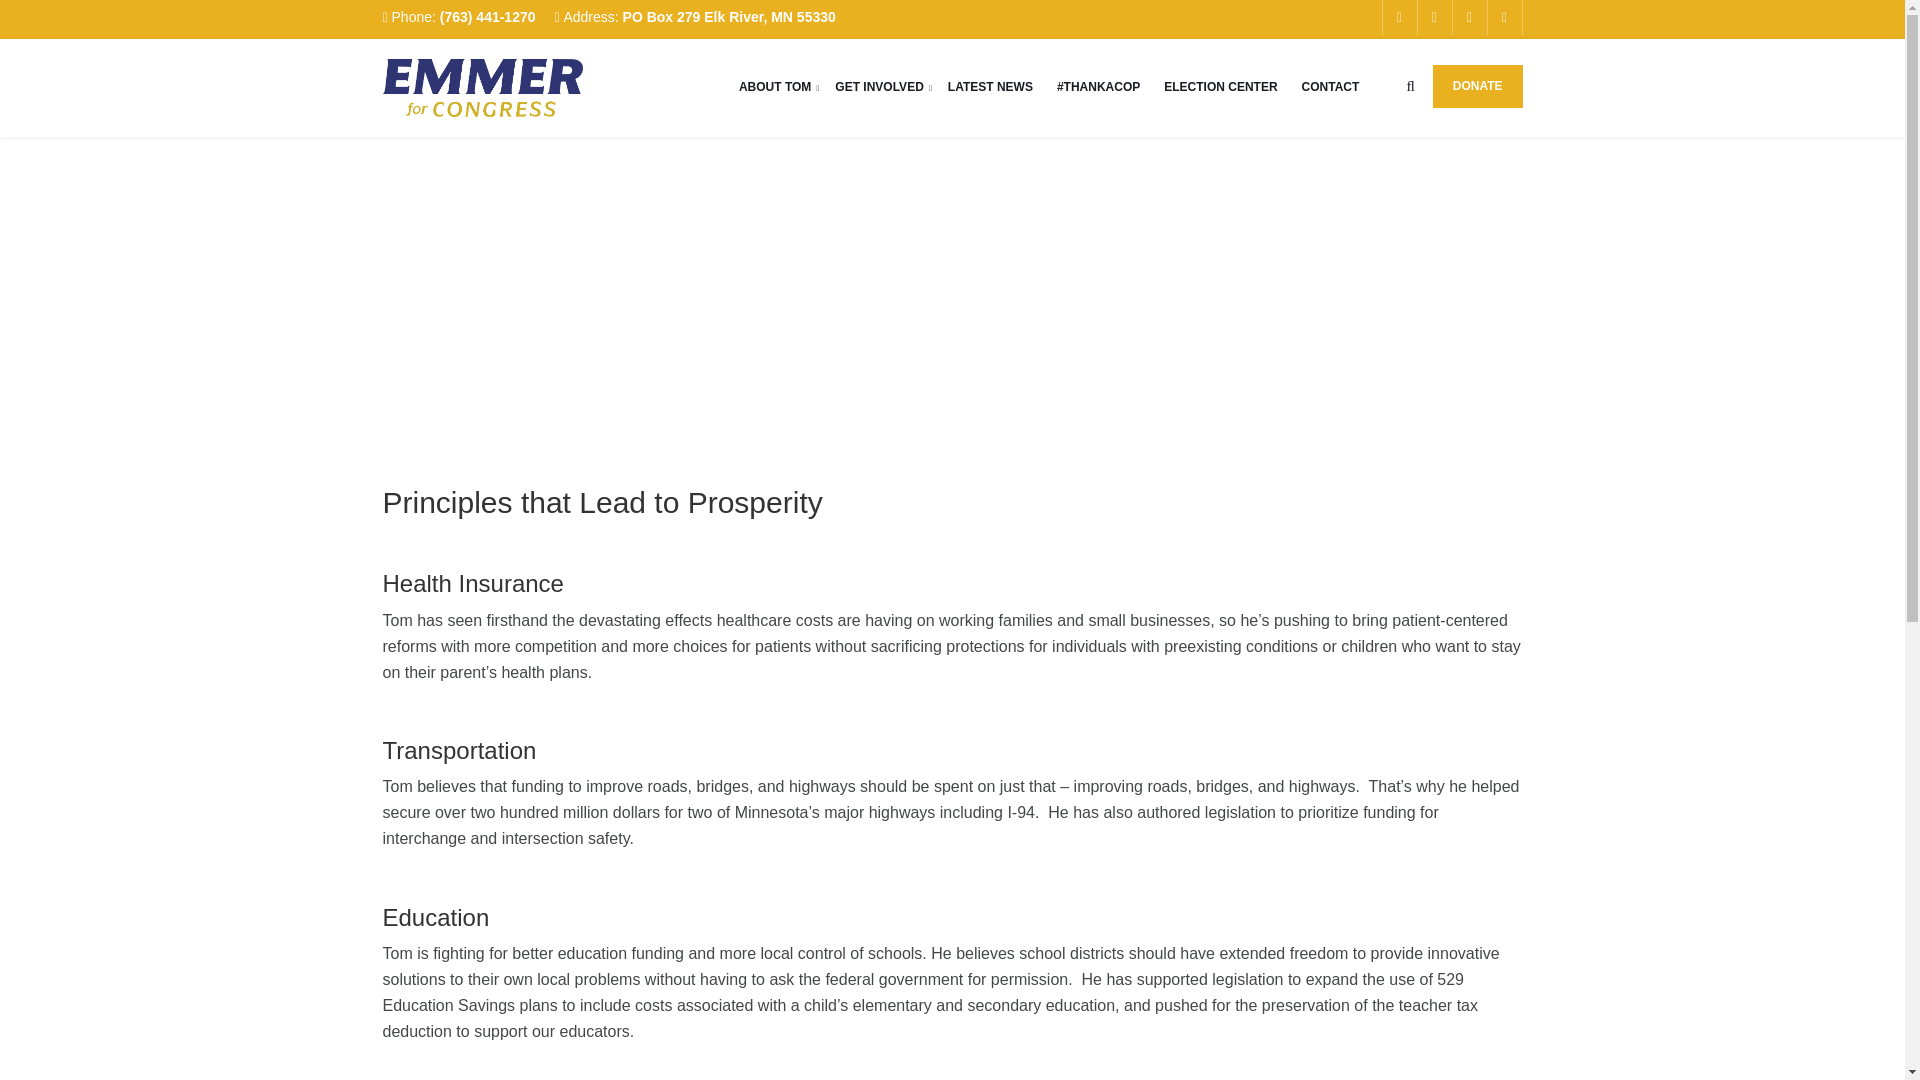  Describe the element at coordinates (694, 16) in the screenshot. I see `Address: PO Box 279 Elk River, MN 55330` at that location.